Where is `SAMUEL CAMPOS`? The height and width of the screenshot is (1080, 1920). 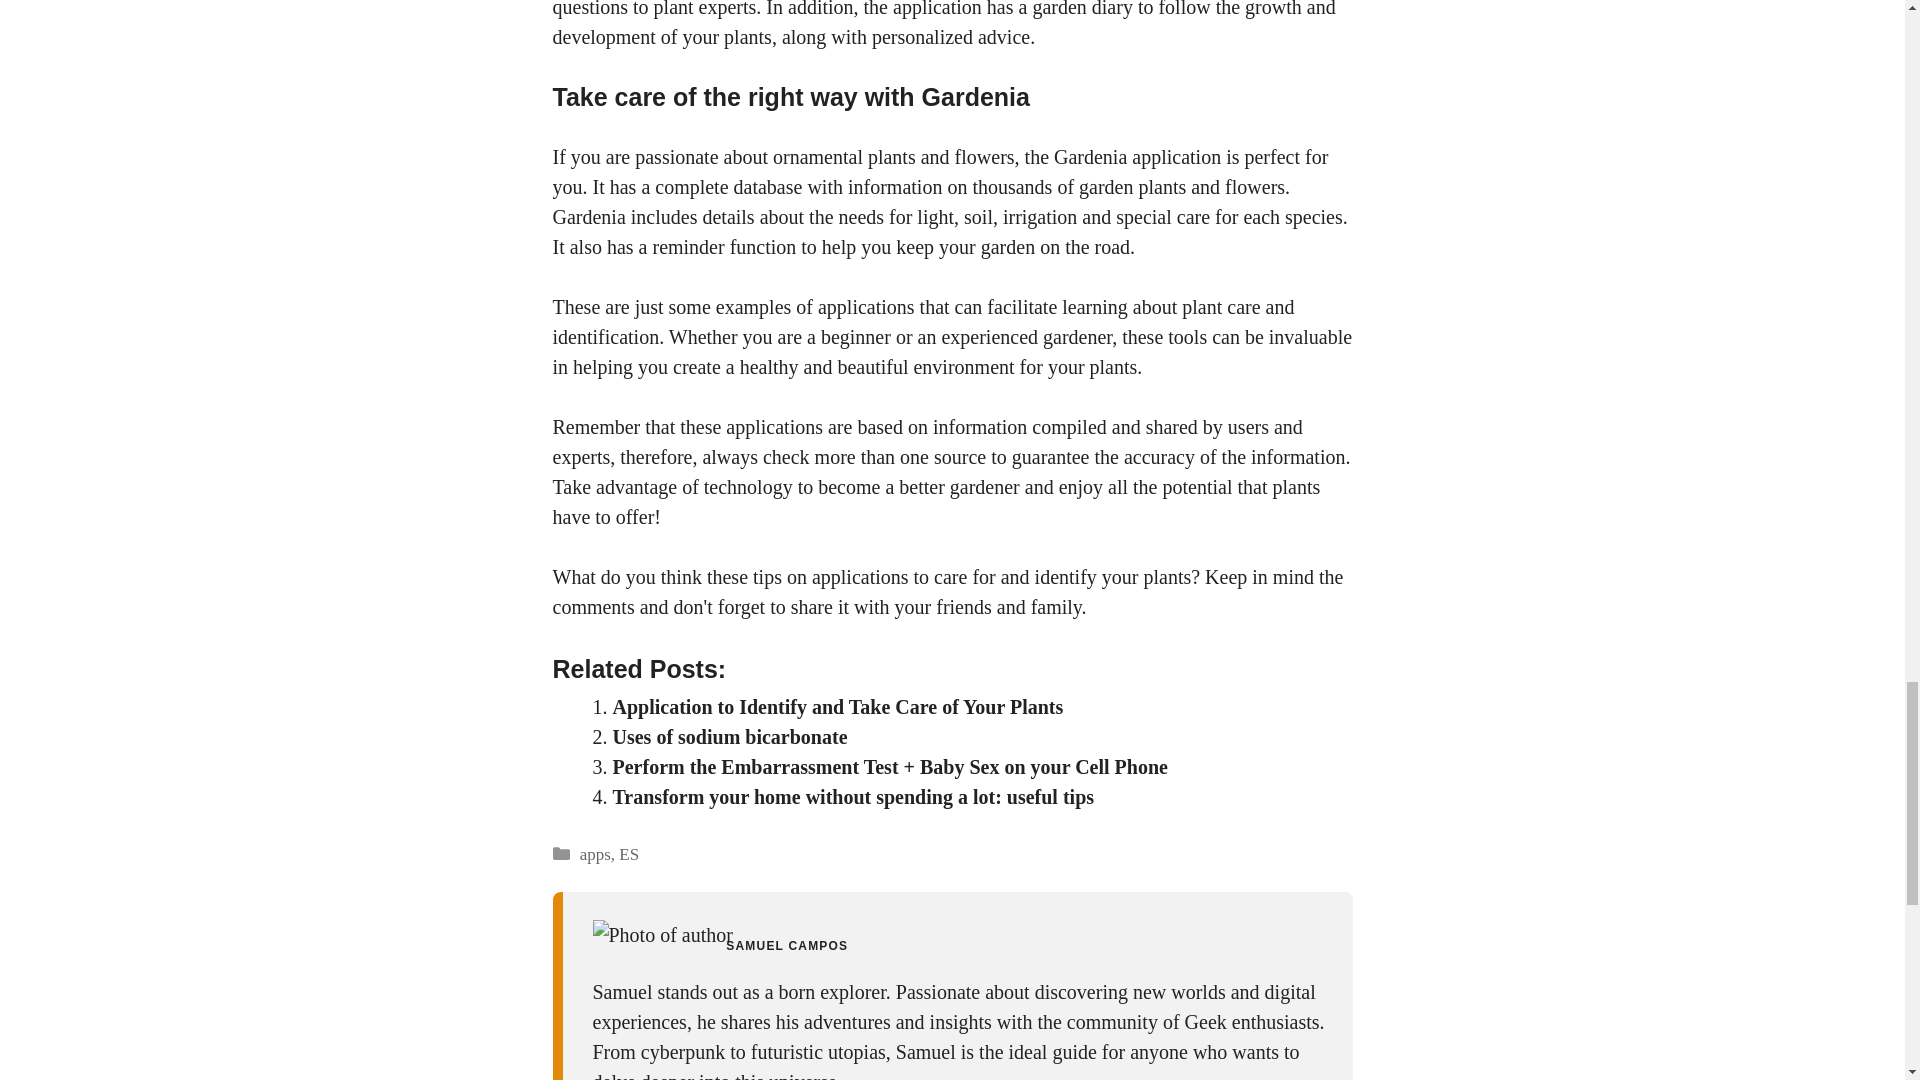
SAMUEL CAMPOS is located at coordinates (786, 945).